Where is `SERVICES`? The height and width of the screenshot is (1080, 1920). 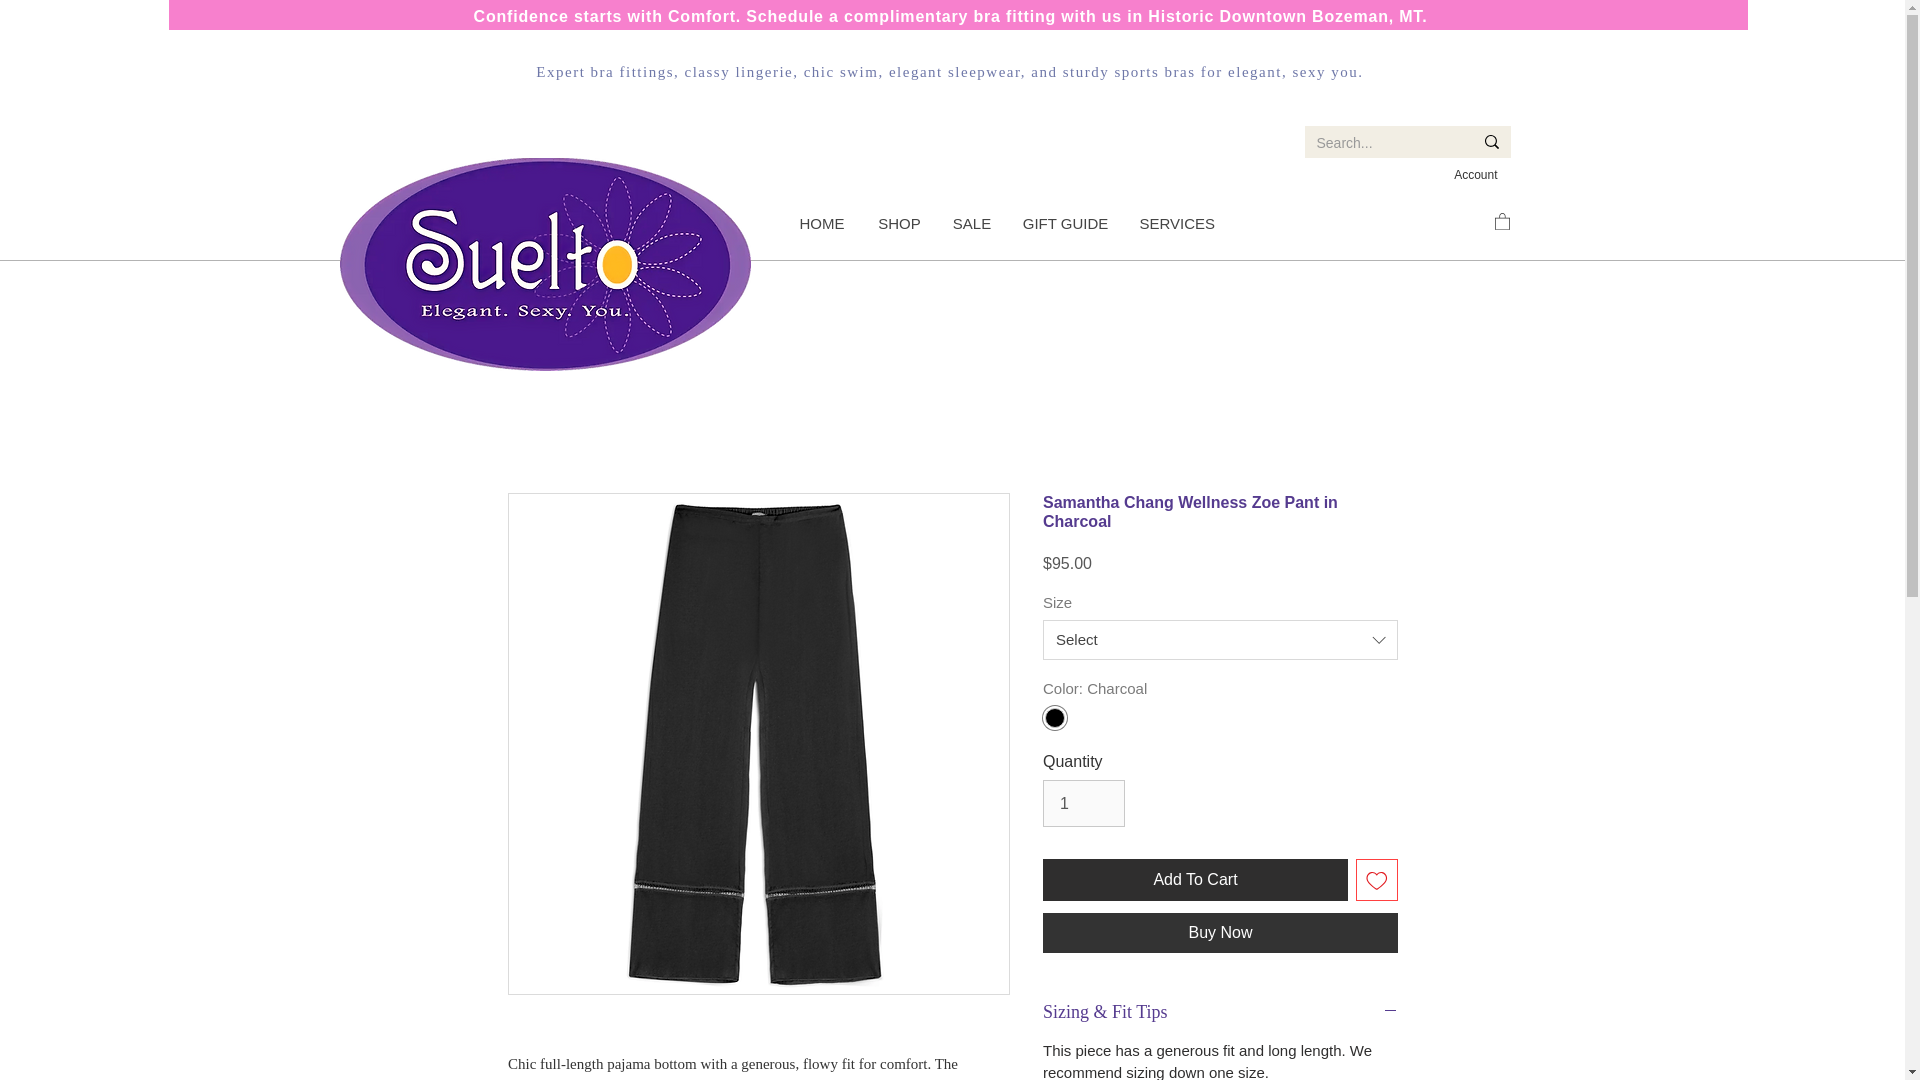 SERVICES is located at coordinates (1176, 224).